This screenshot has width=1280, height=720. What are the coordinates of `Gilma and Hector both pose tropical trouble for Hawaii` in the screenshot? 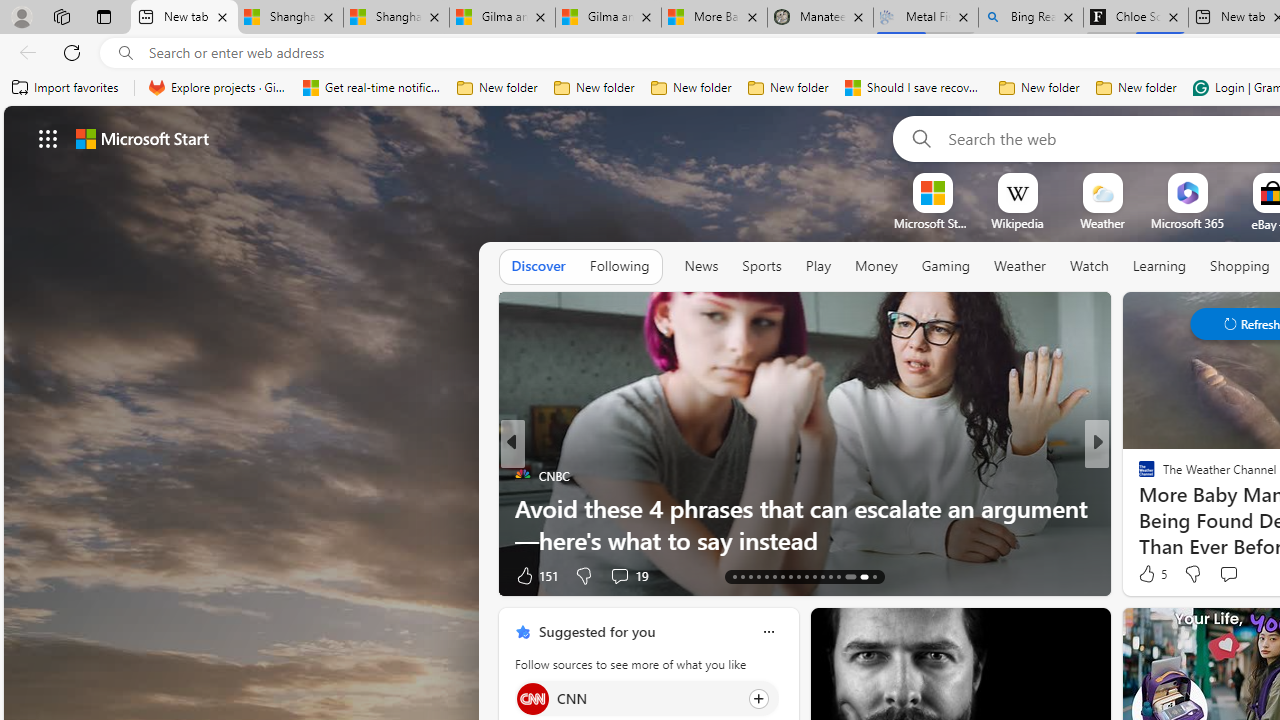 It's located at (608, 18).